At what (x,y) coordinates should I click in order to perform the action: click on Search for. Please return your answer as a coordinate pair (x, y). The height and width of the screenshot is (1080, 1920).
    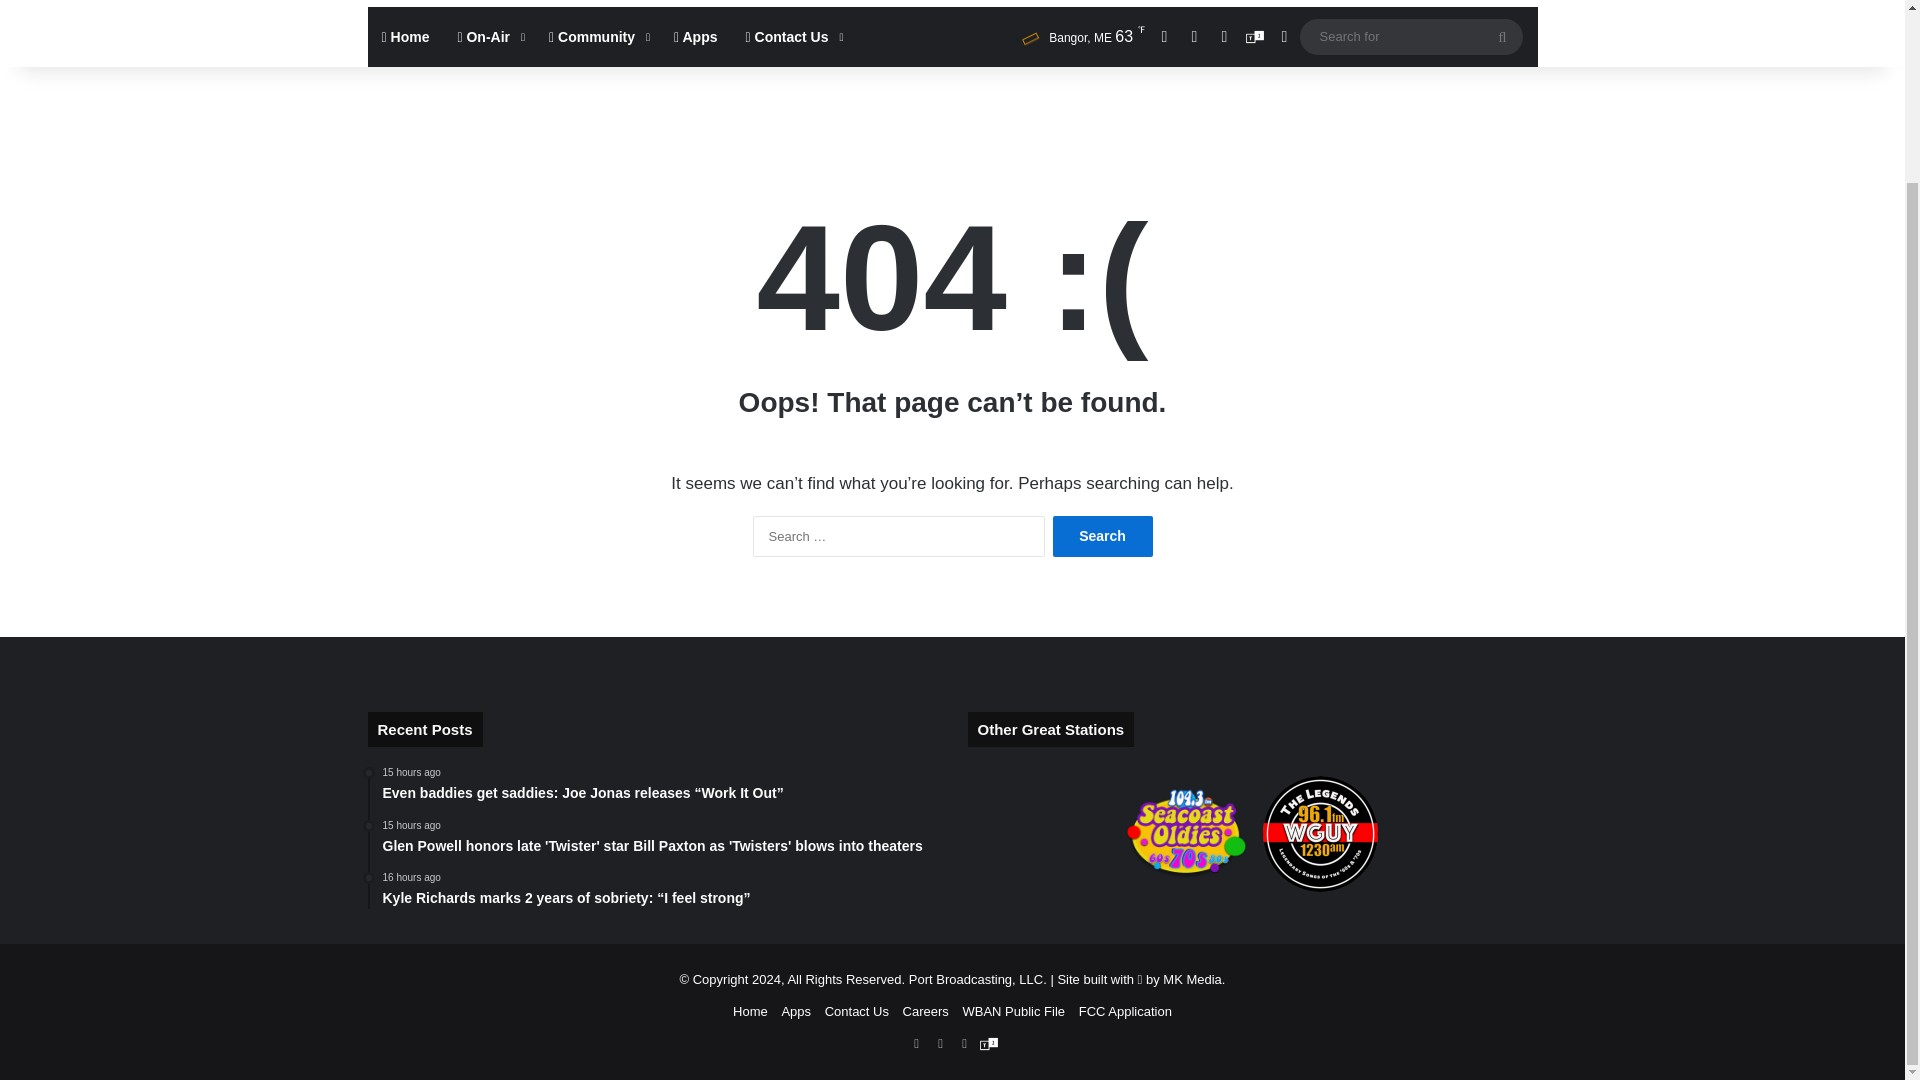
    Looking at the image, I should click on (1502, 37).